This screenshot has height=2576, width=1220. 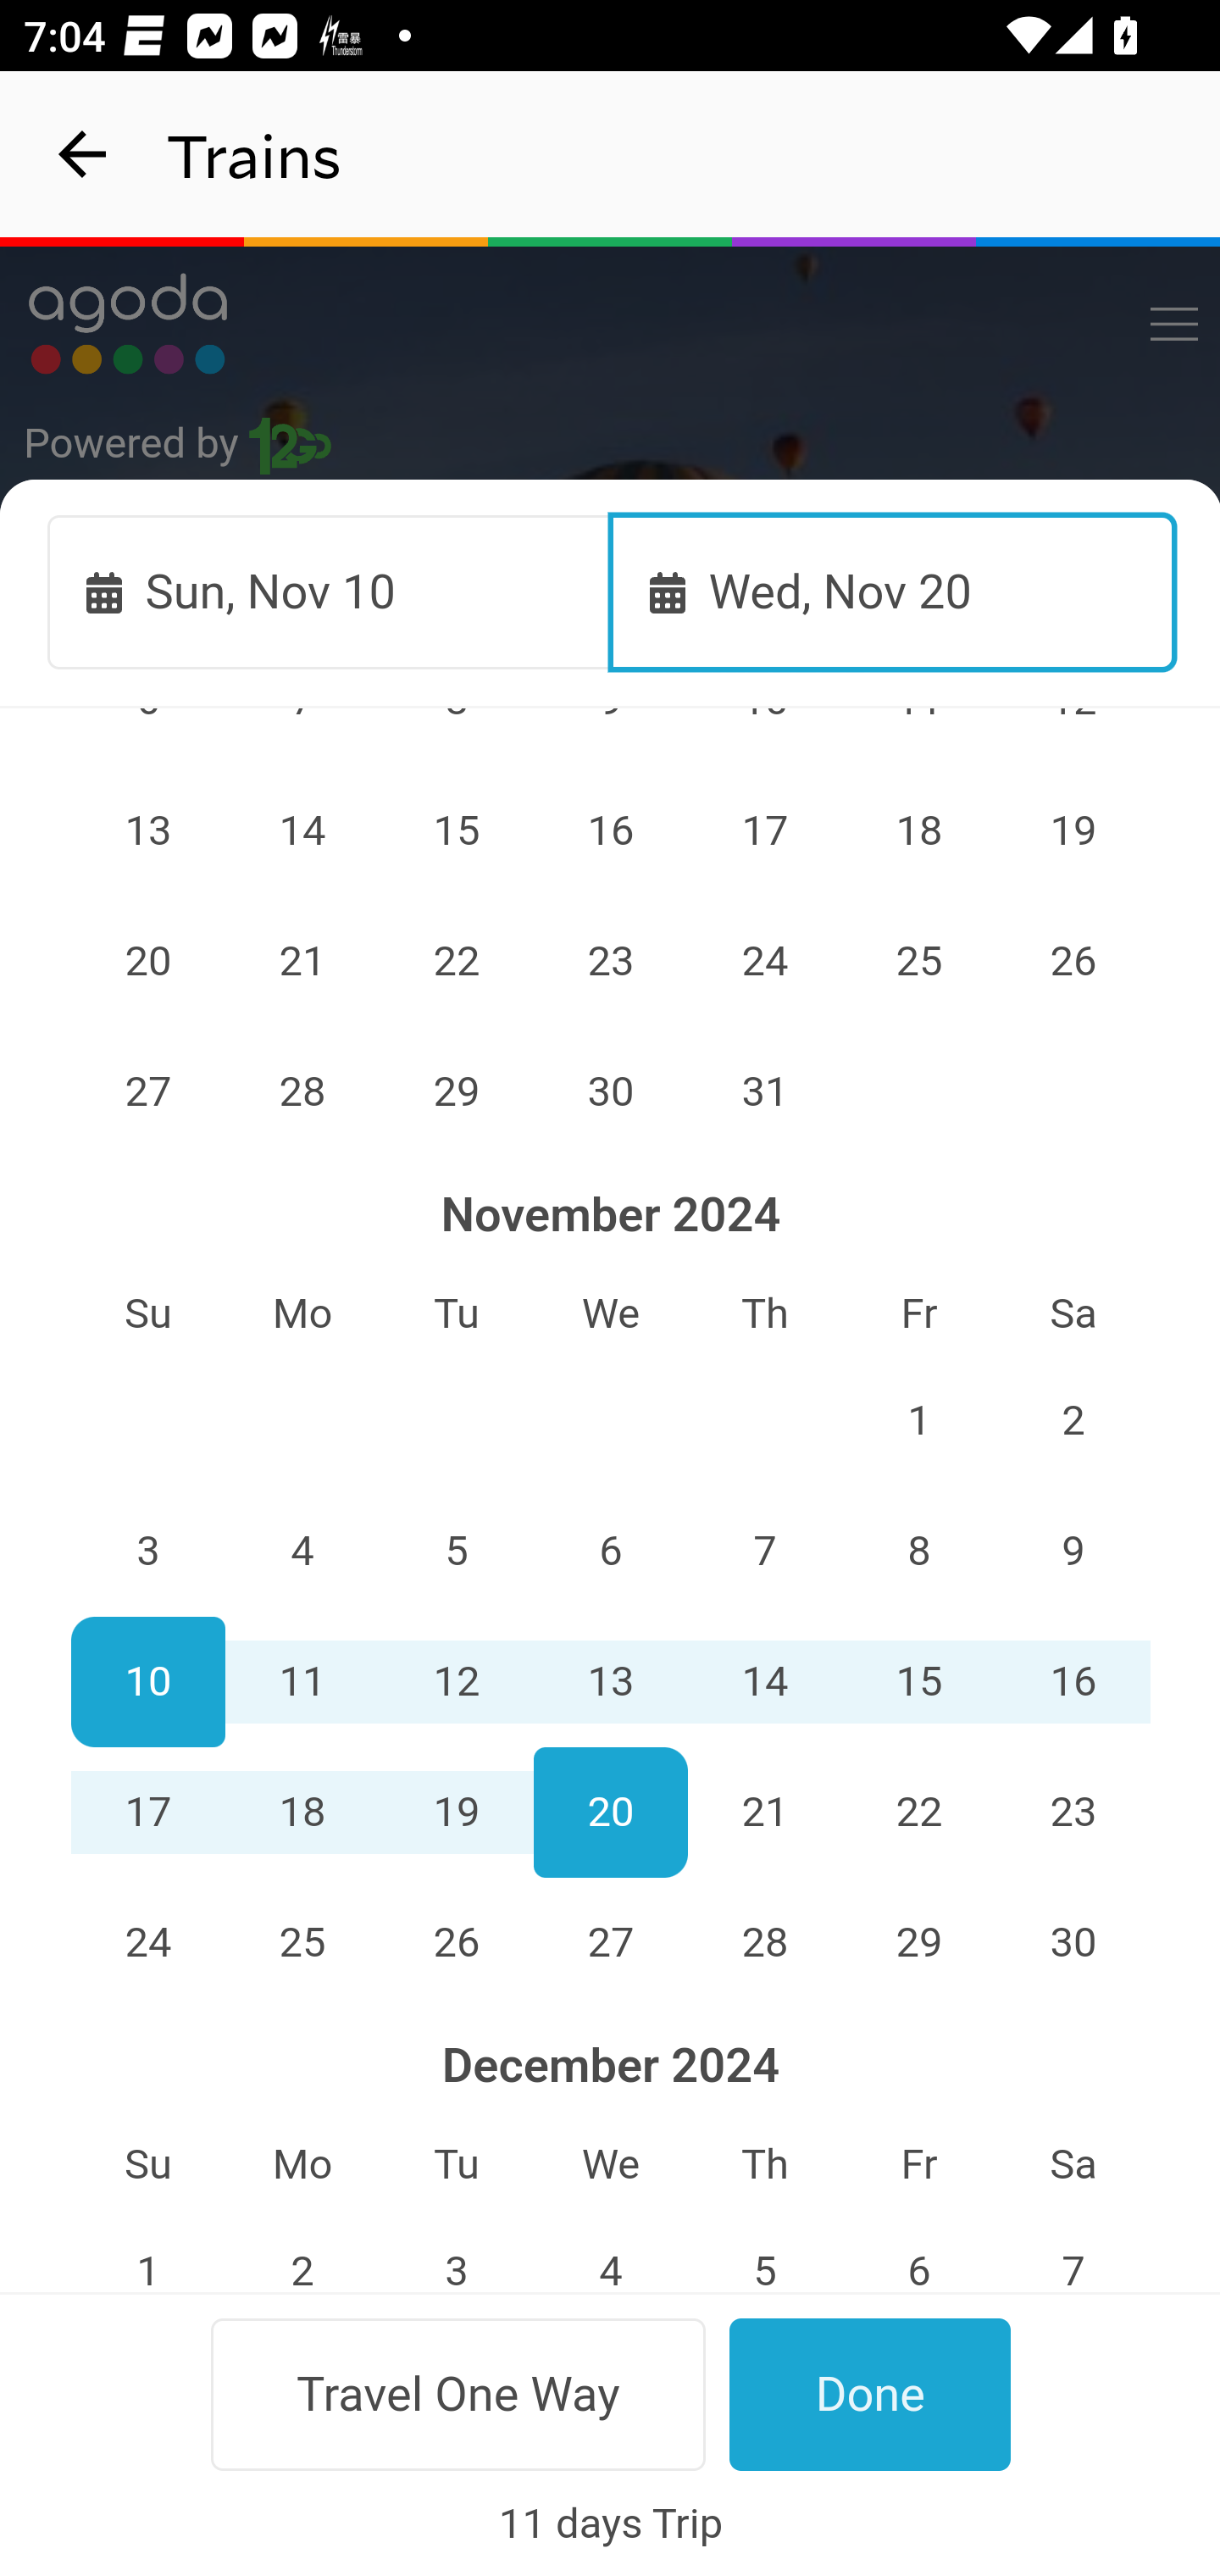 I want to click on Sun, Nov 10, so click(x=330, y=591).